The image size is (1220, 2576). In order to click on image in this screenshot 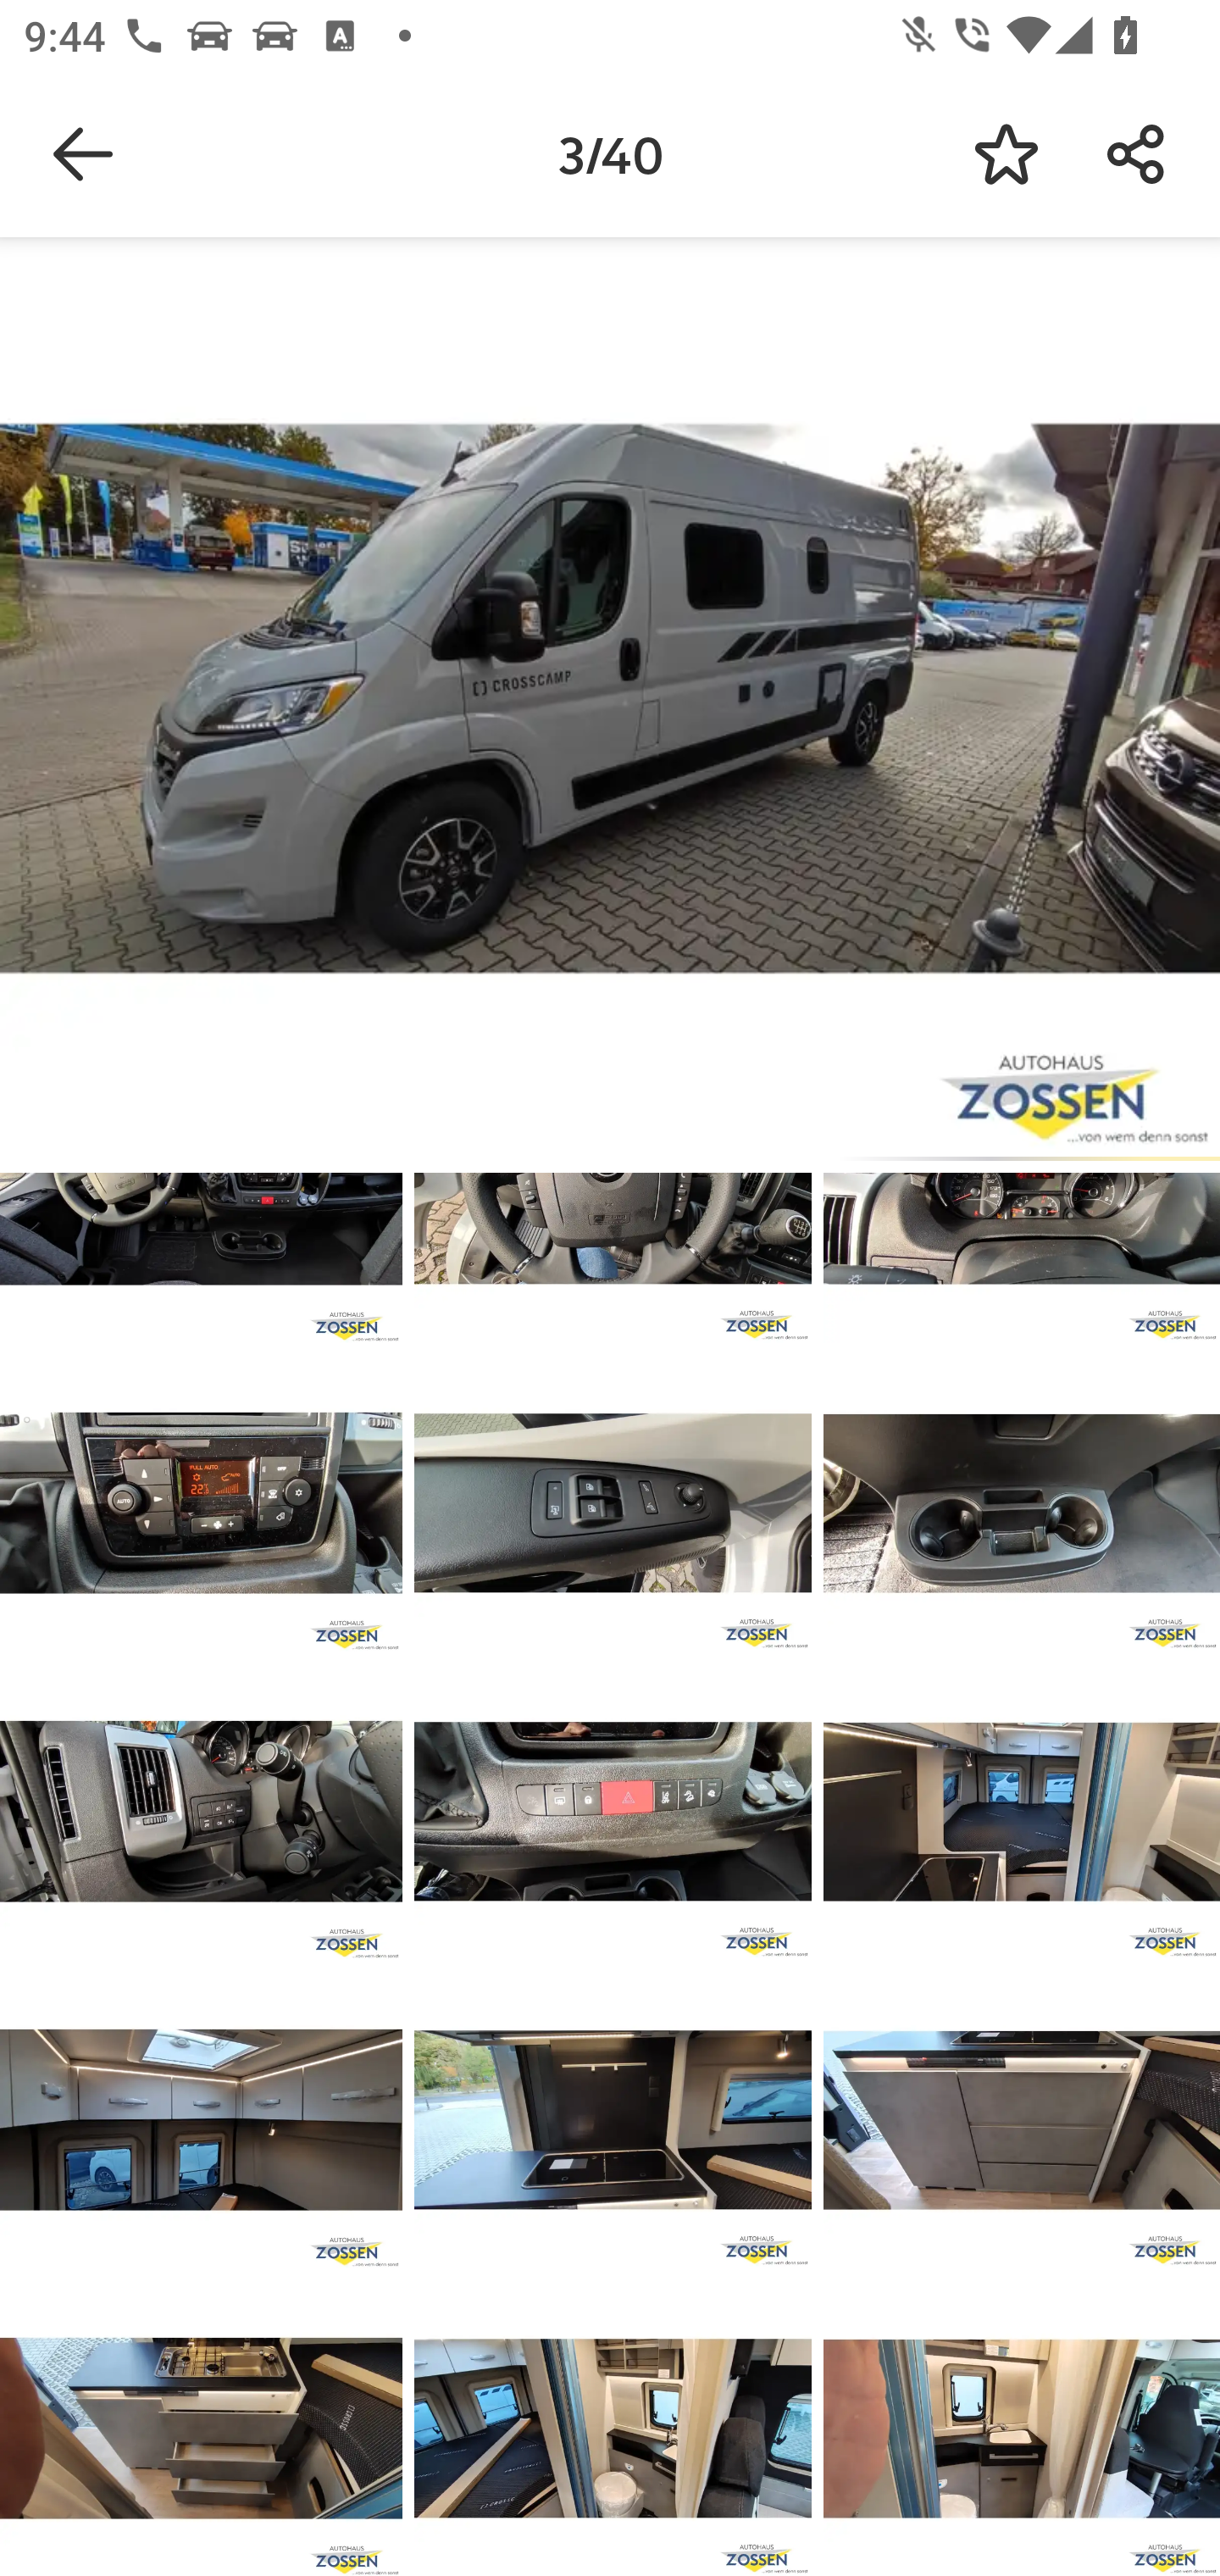, I will do `click(1022, 2428)`.